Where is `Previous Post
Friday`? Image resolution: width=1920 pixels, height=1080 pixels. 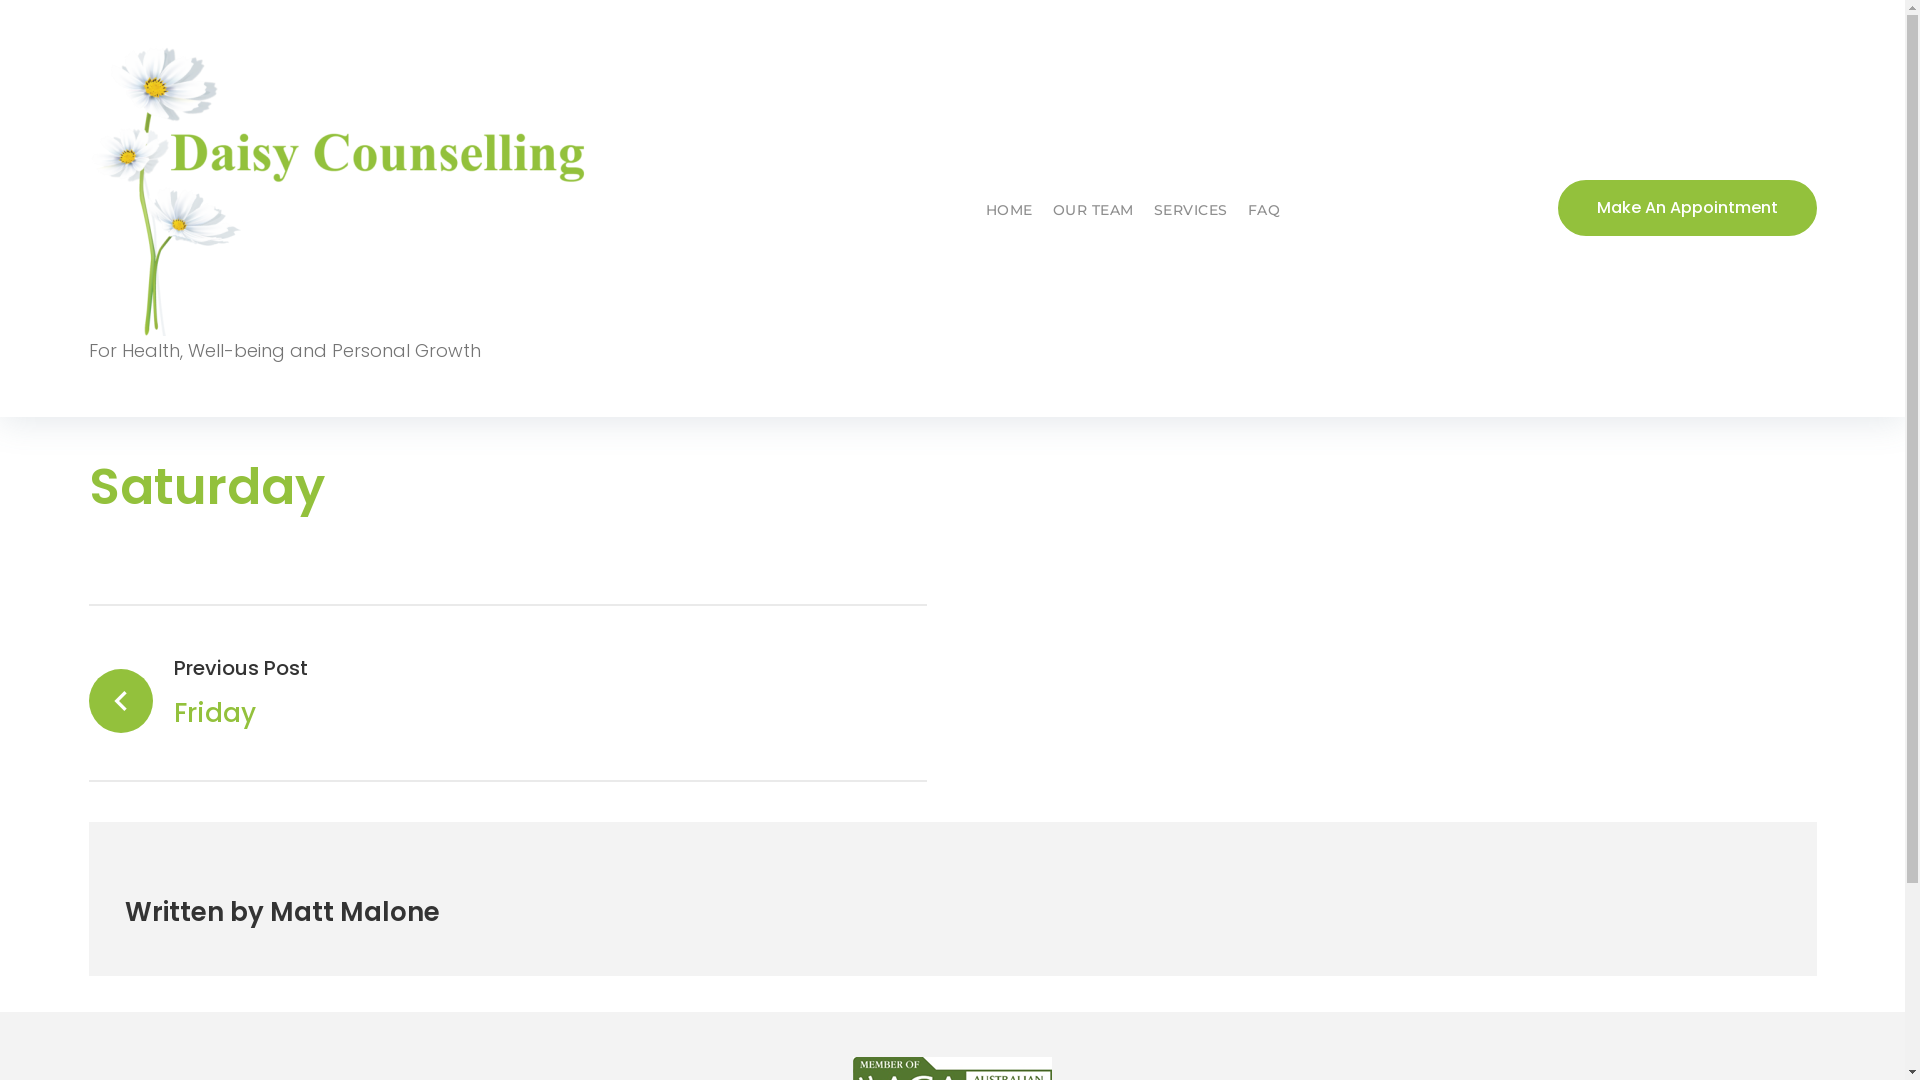 Previous Post
Friday is located at coordinates (507, 692).